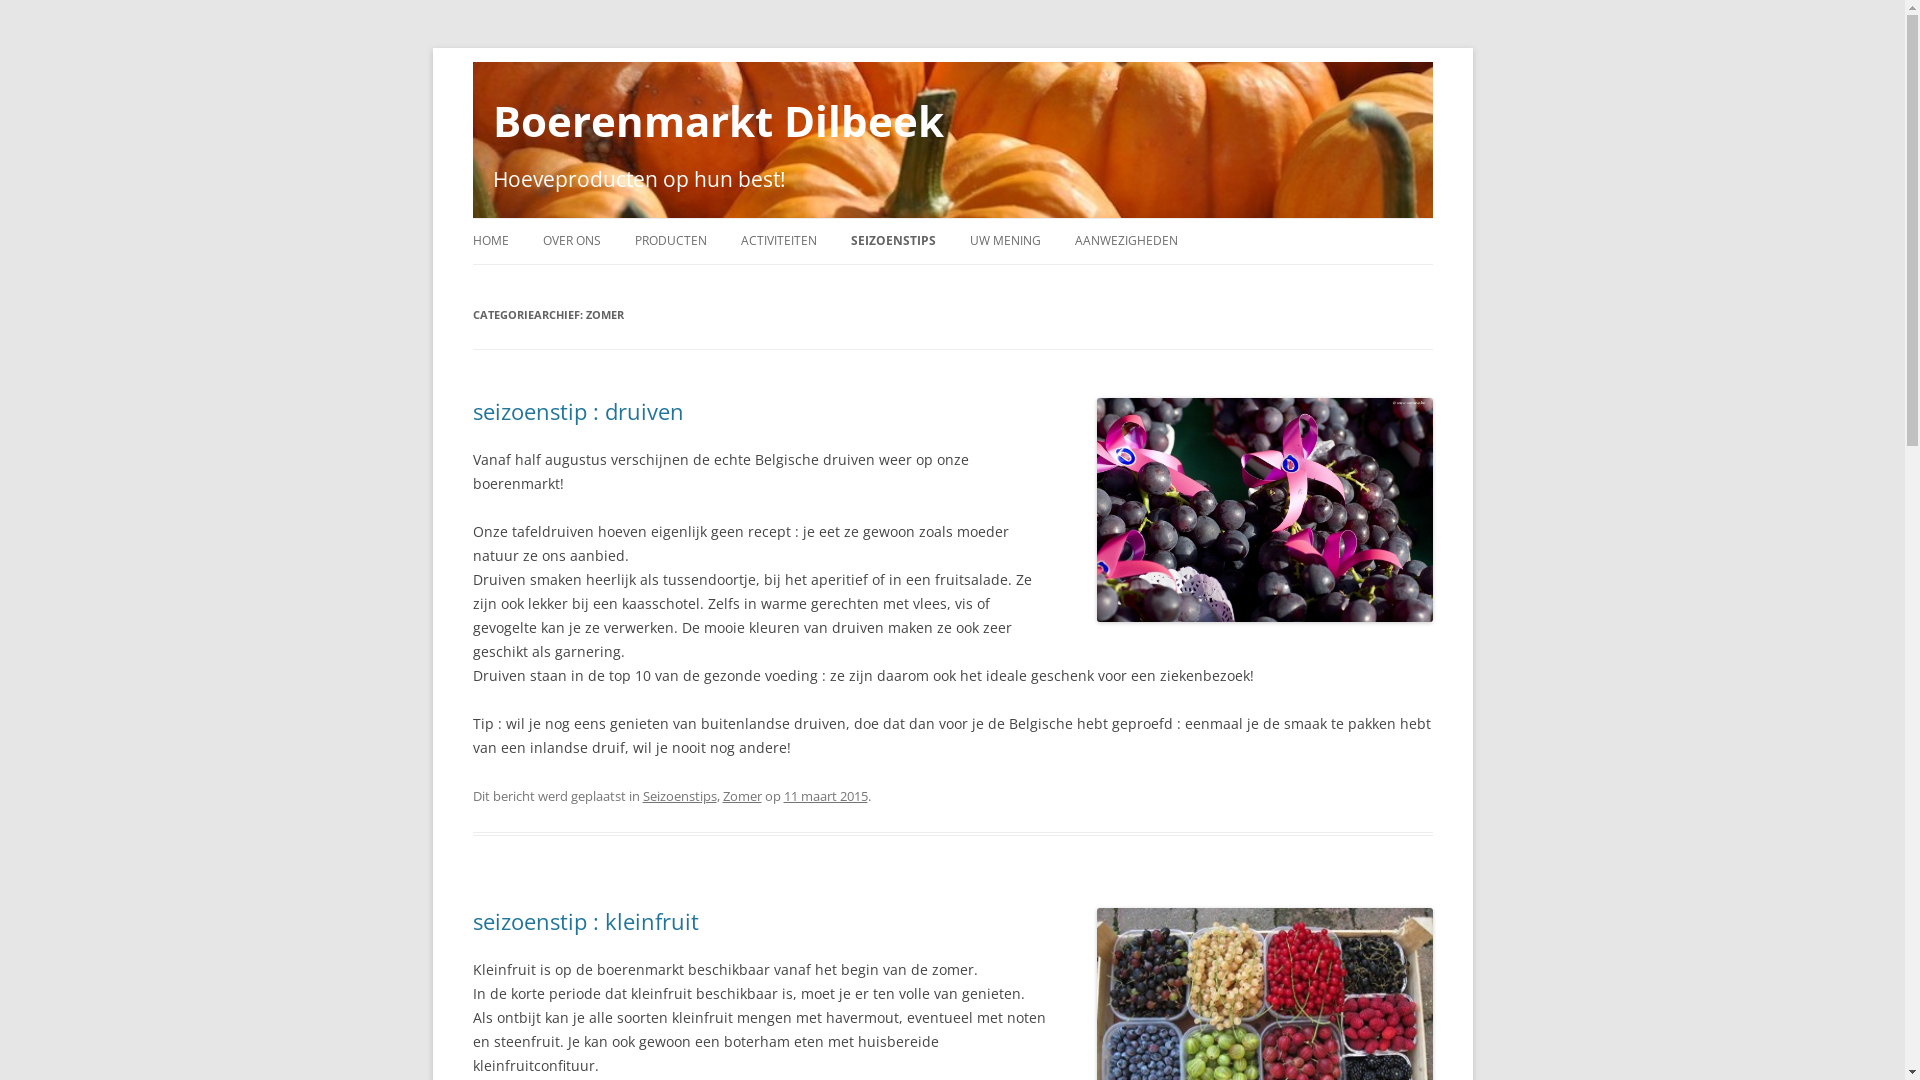 This screenshot has width=1920, height=1080. What do you see at coordinates (840, 296) in the screenshot?
I see `BOEKENTASSENACTIE 3 SEPTEMBER 2022` at bounding box center [840, 296].